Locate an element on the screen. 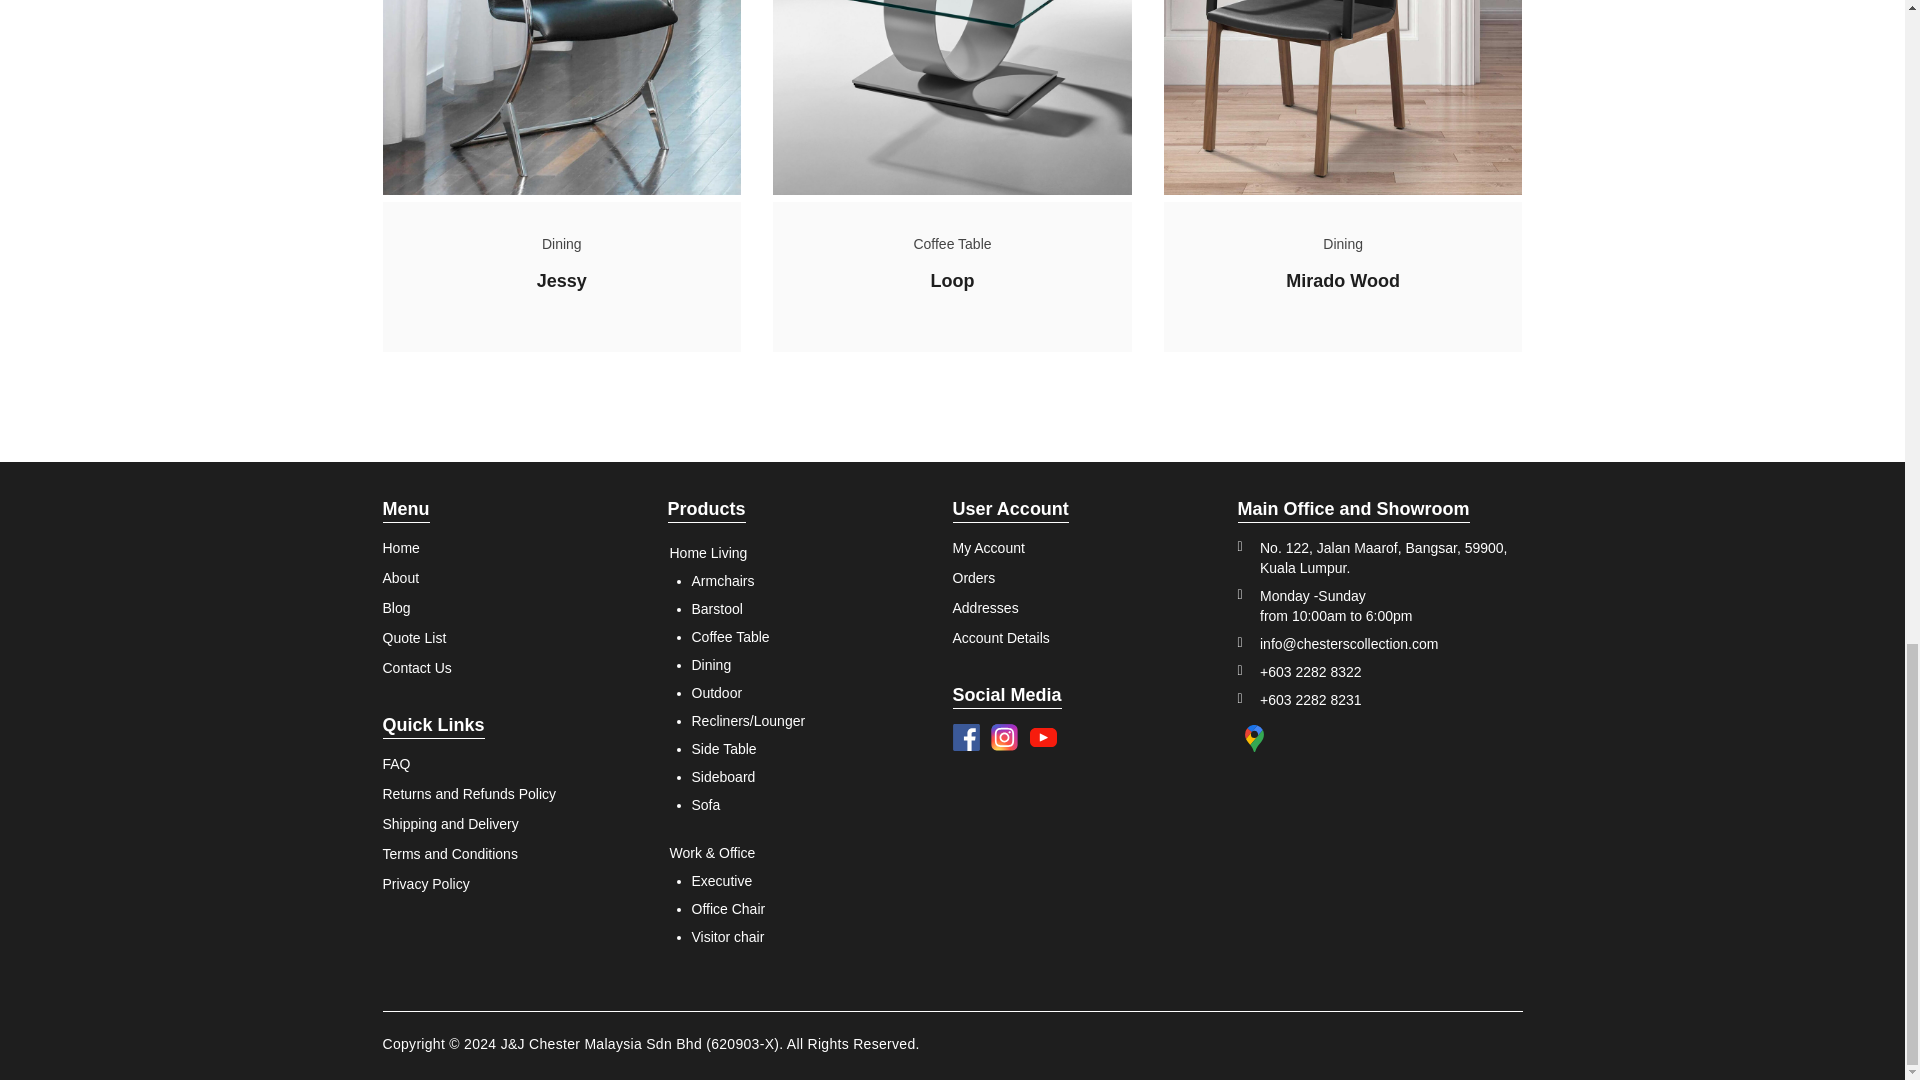 Image resolution: width=1920 pixels, height=1080 pixels. Returns and Refunds Policy is located at coordinates (469, 793).